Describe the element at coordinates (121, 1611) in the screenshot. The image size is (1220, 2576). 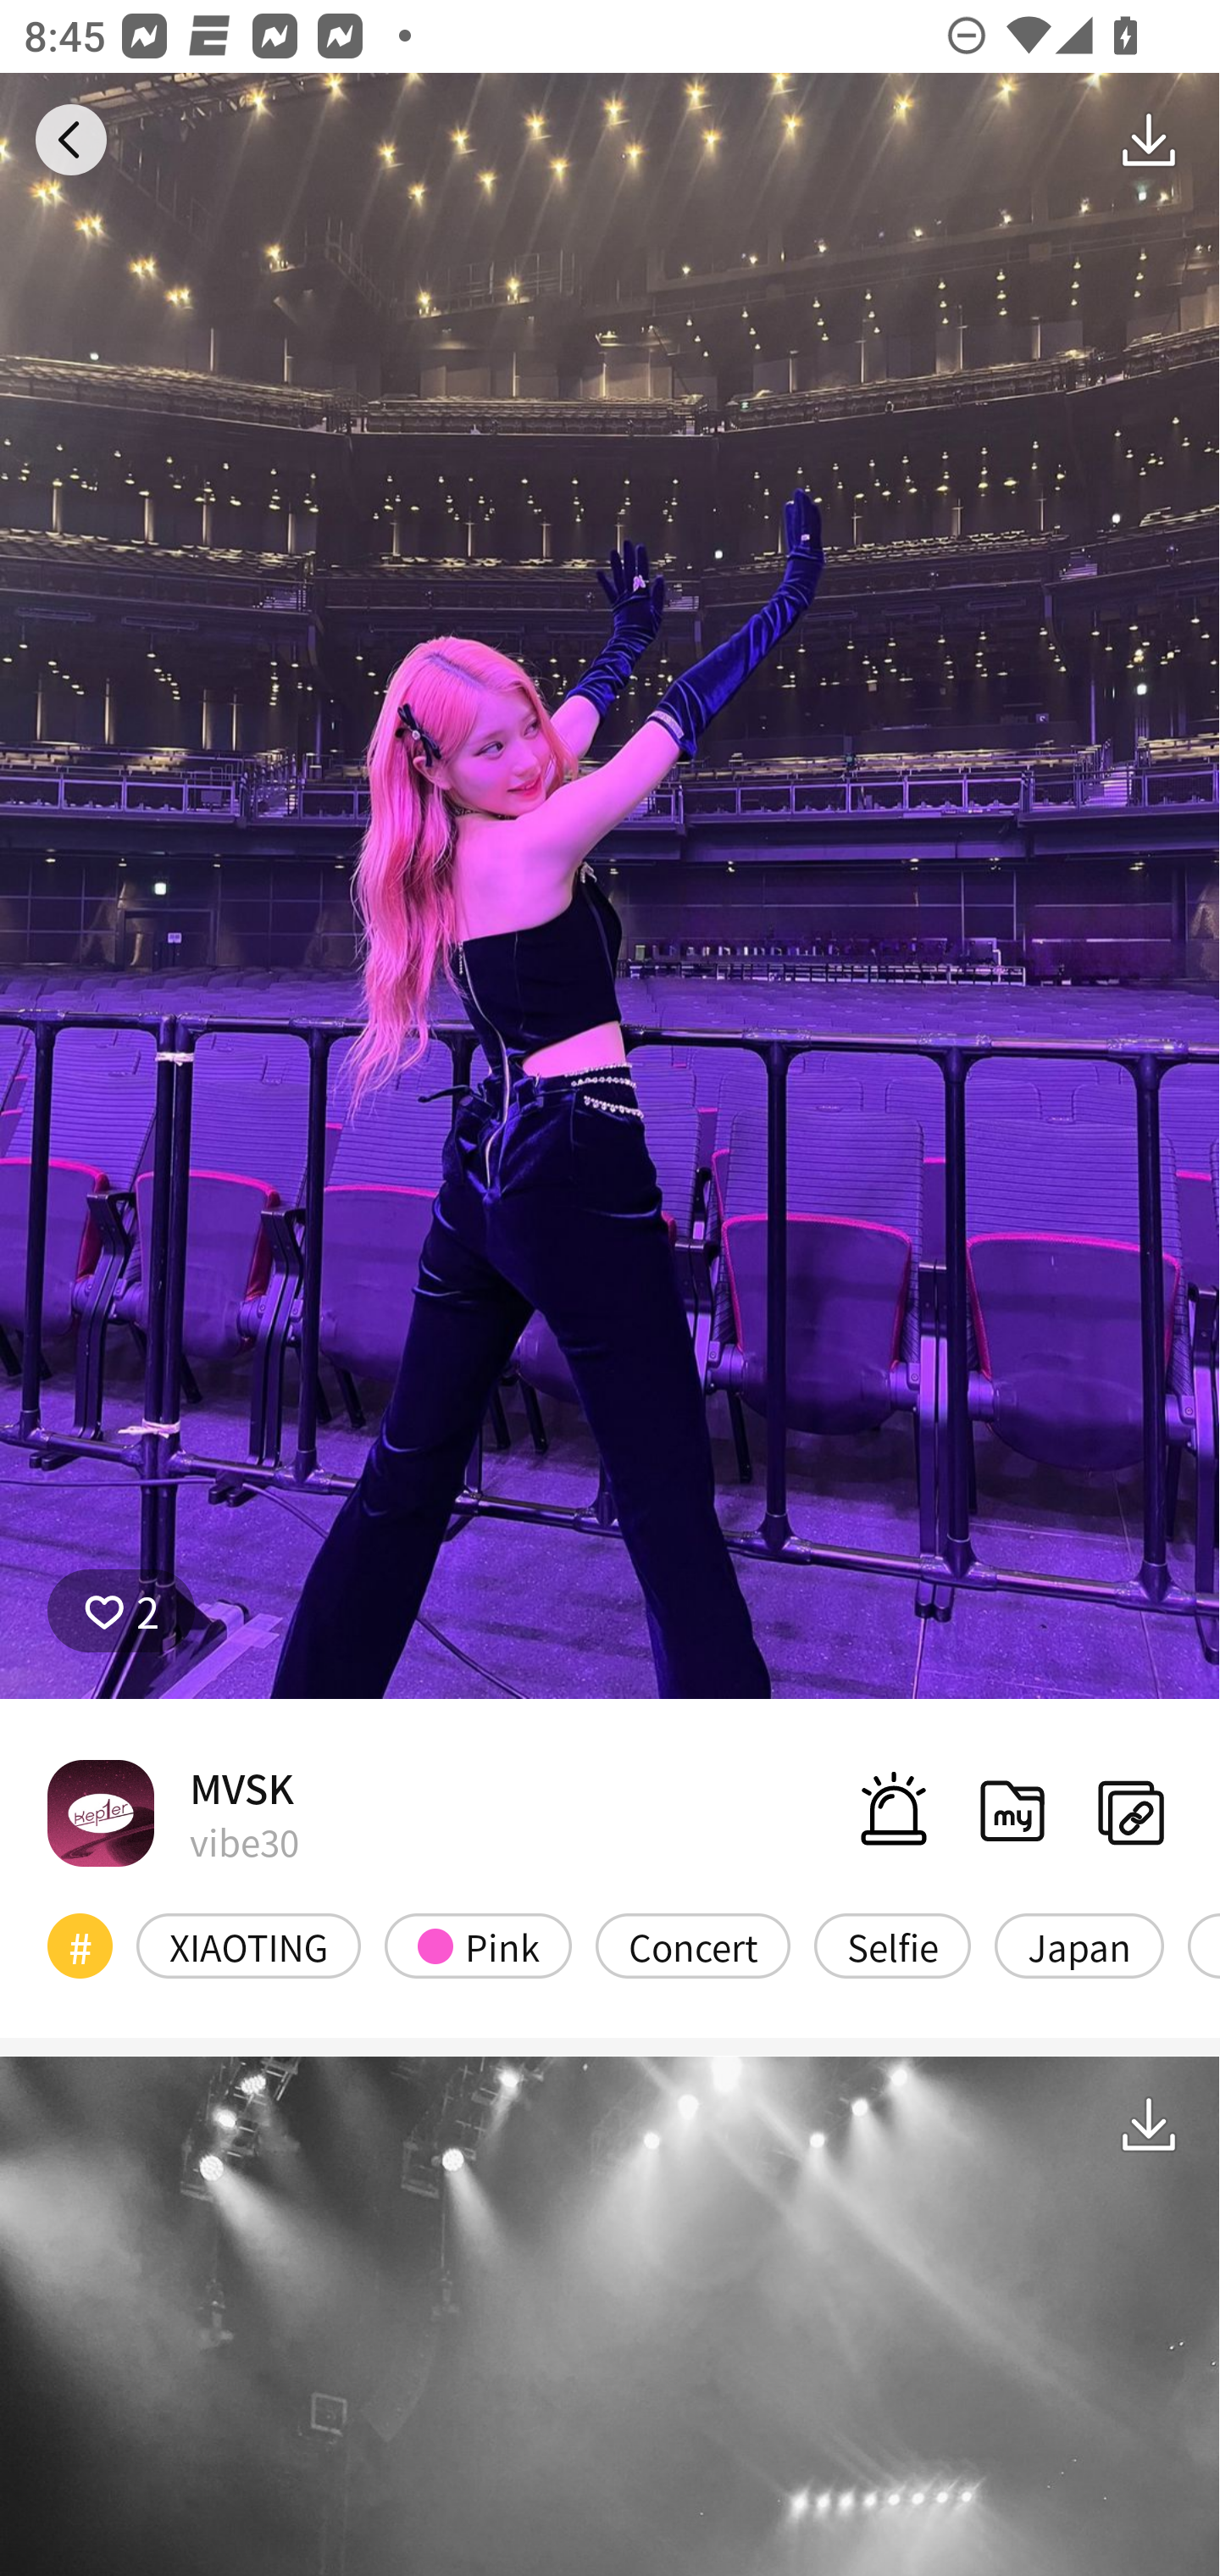
I see `2` at that location.